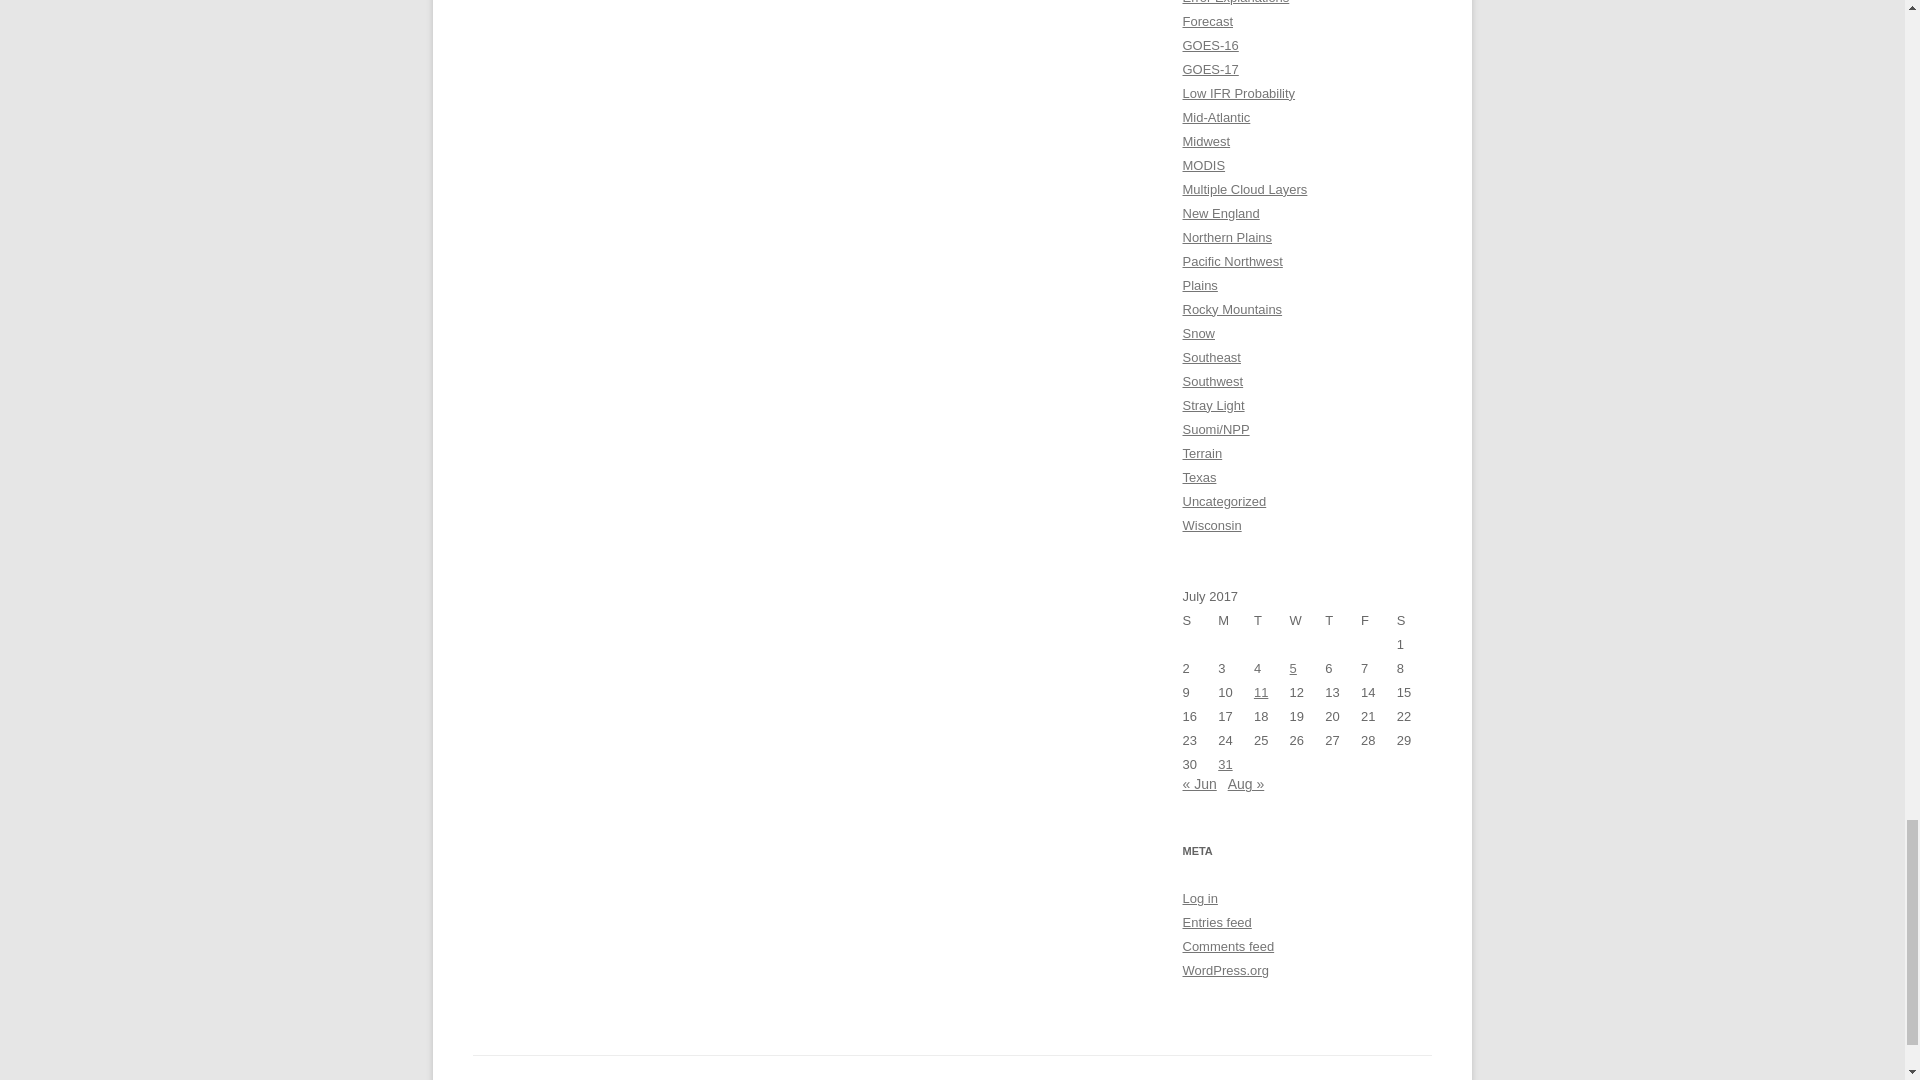 The height and width of the screenshot is (1080, 1920). I want to click on Wednesday, so click(1308, 620).